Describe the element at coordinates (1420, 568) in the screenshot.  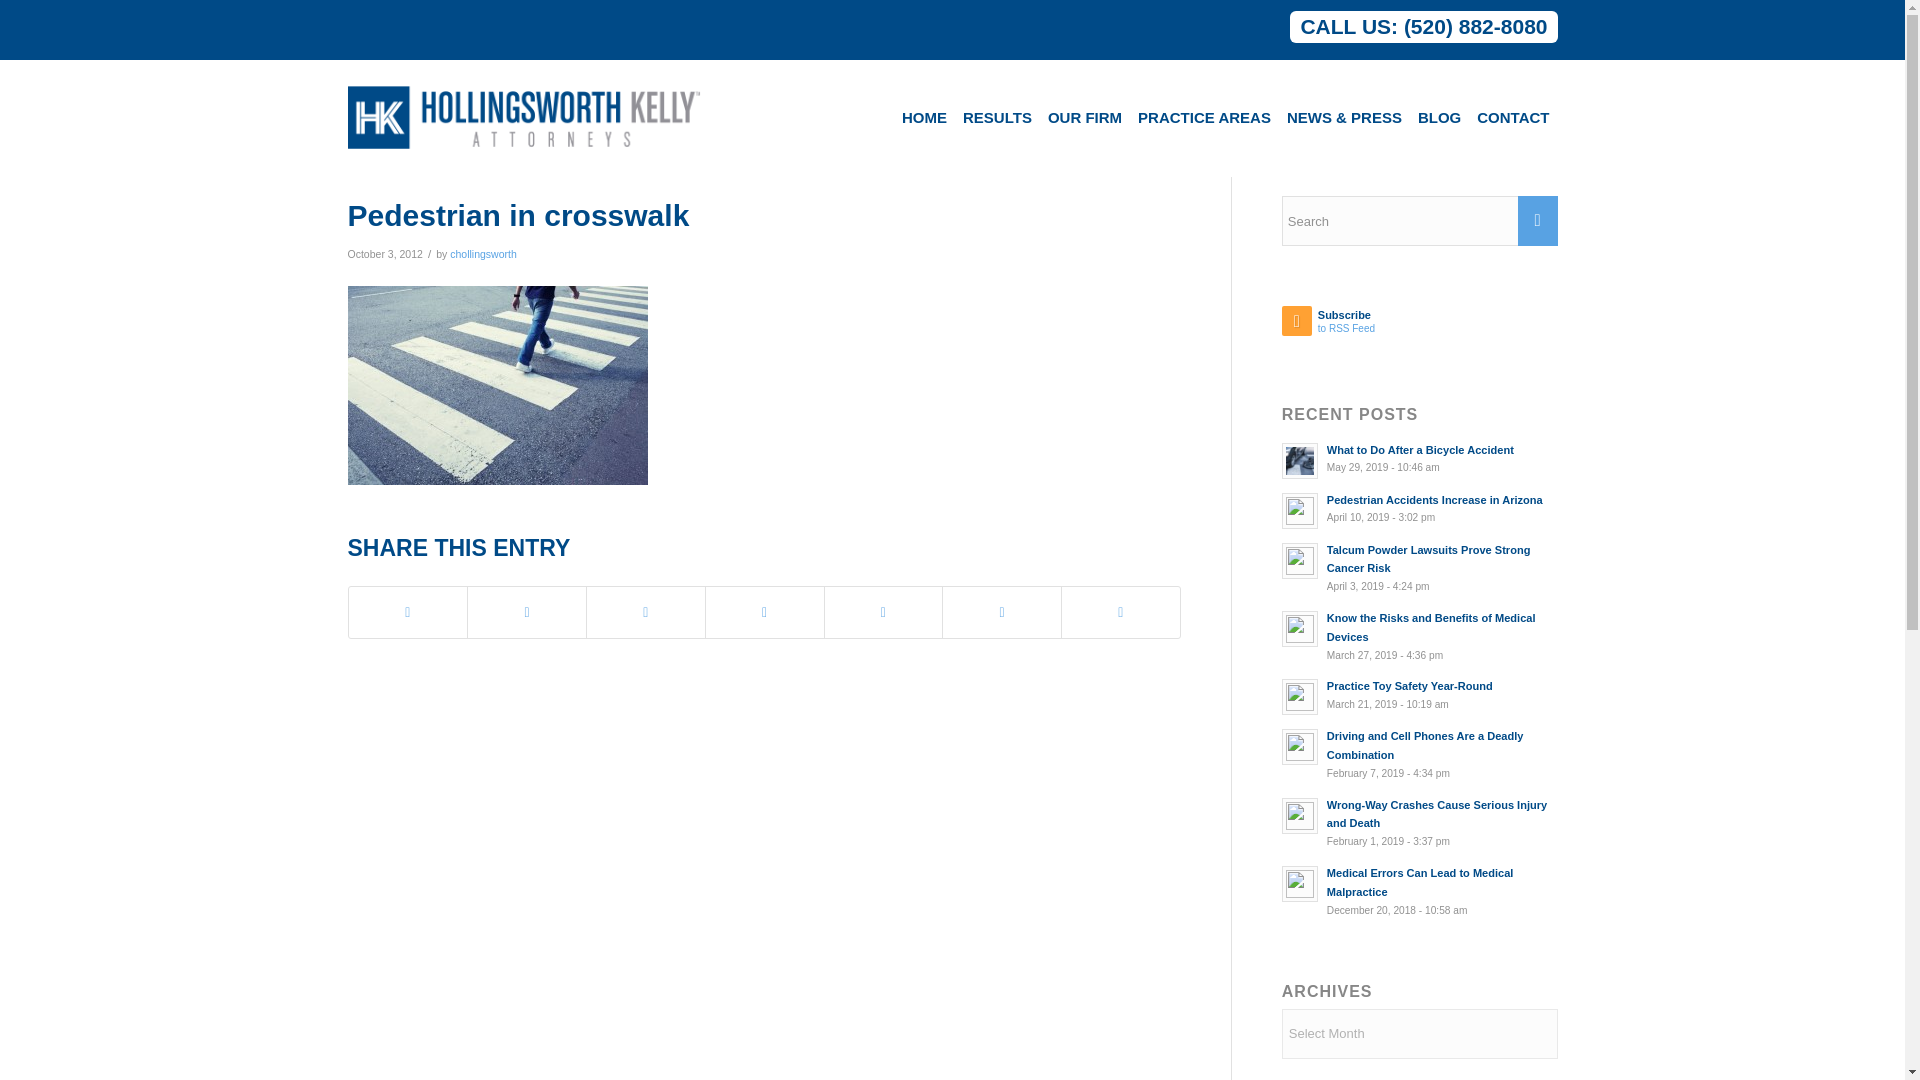
I see `Talcum Powder Lawsuits Prove Strong Cancer Risk` at that location.